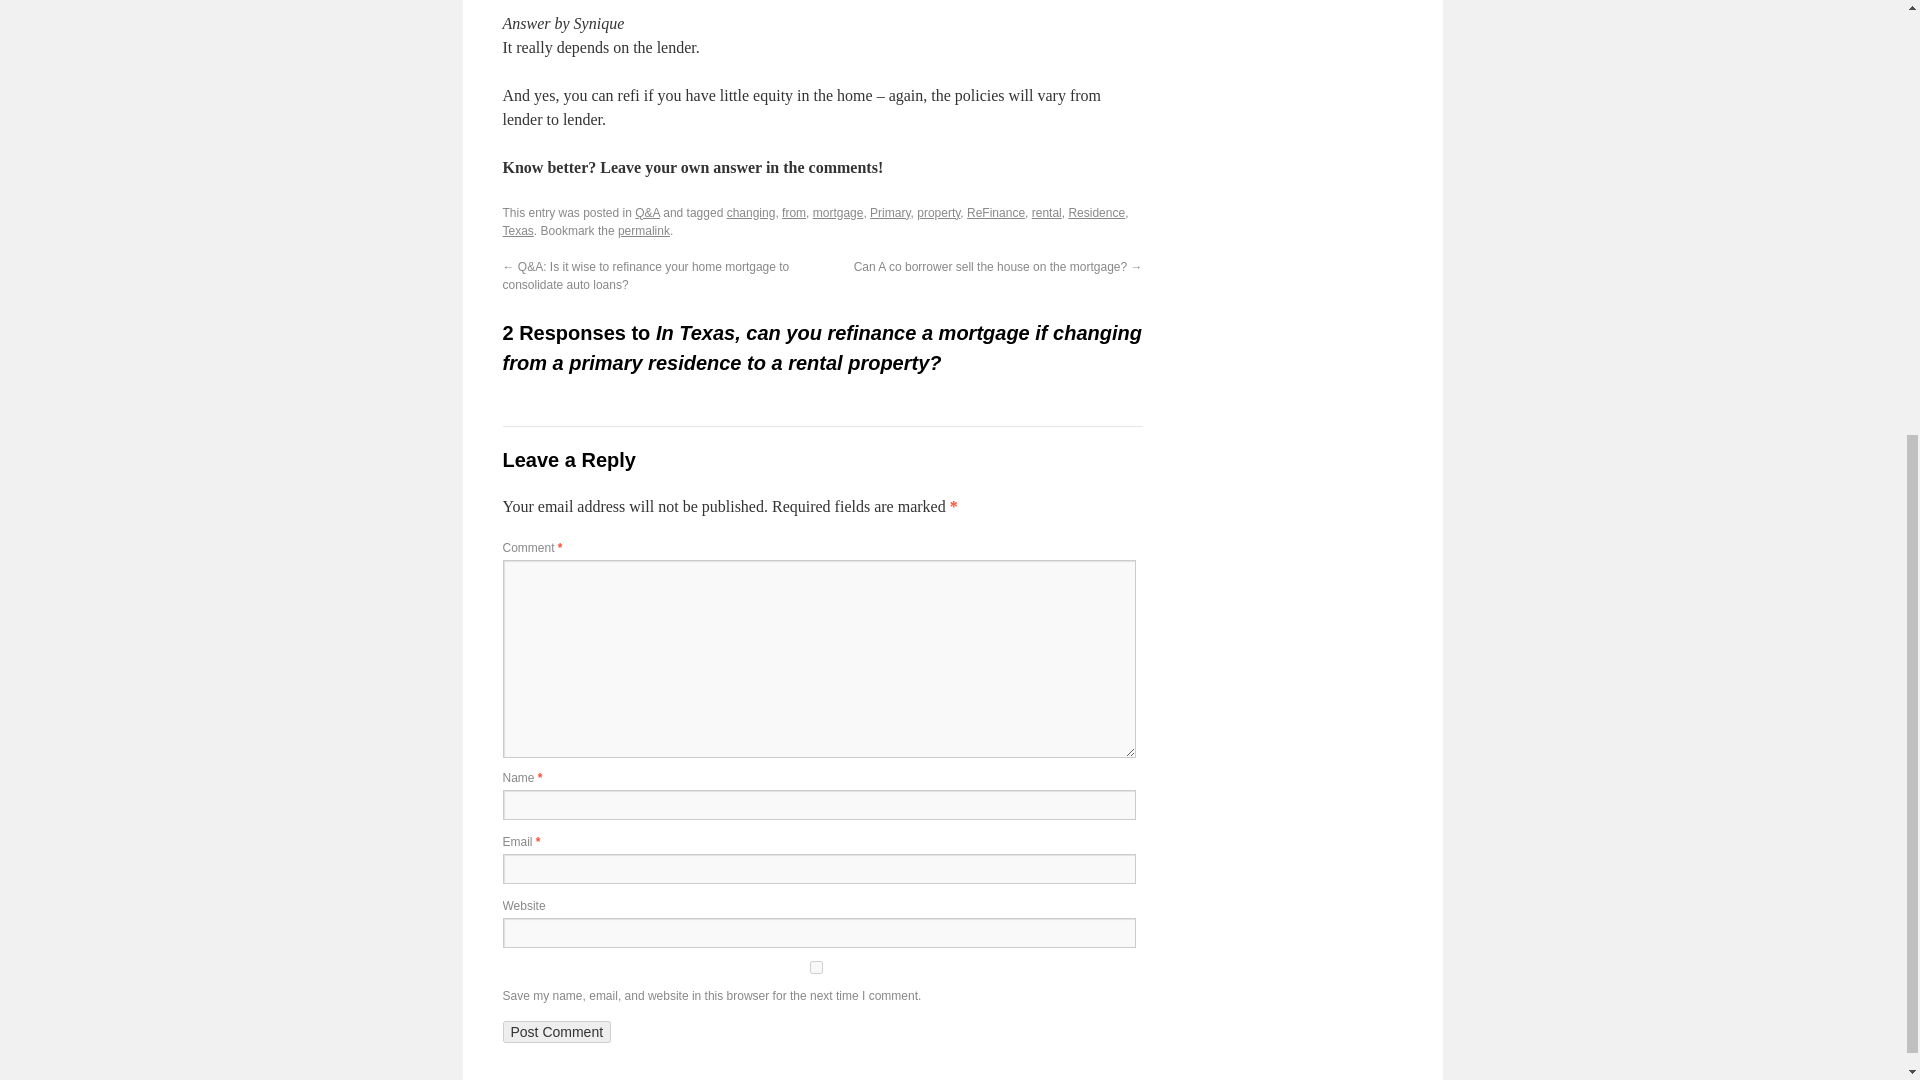 Image resolution: width=1920 pixels, height=1080 pixels. What do you see at coordinates (517, 230) in the screenshot?
I see `Texas` at bounding box center [517, 230].